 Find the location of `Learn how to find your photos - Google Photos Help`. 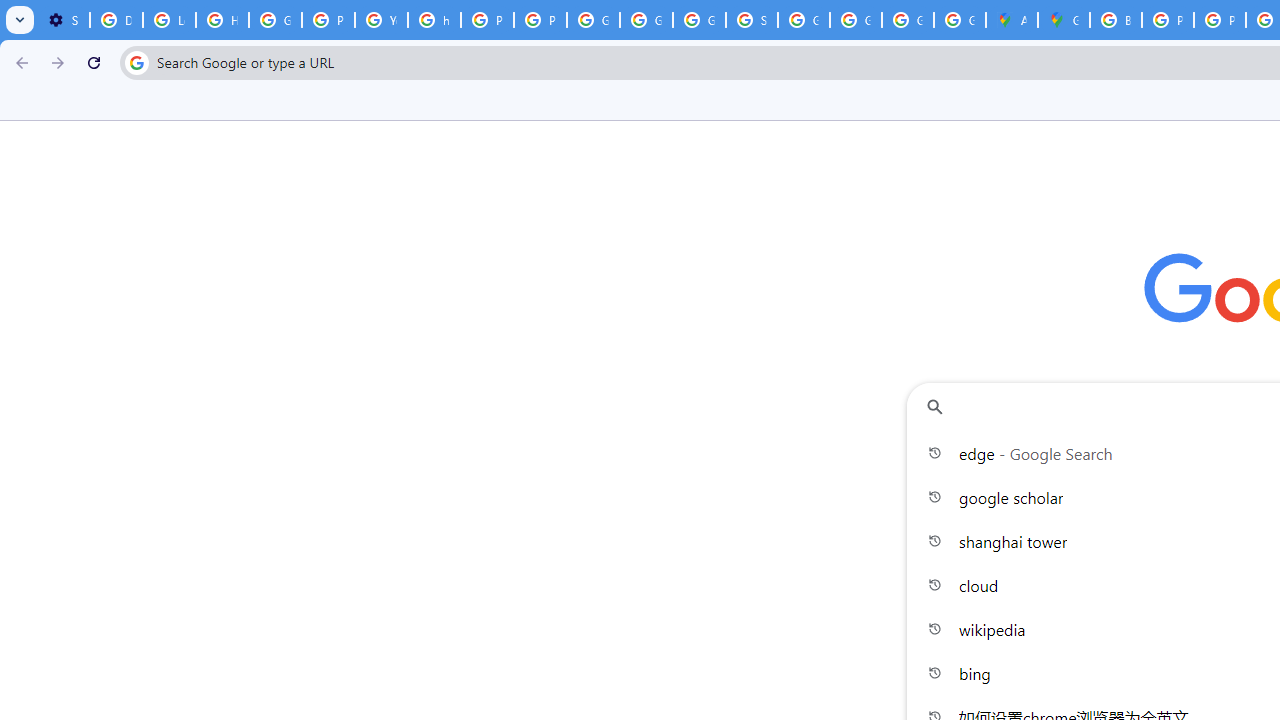

Learn how to find your photos - Google Photos Help is located at coordinates (169, 20).